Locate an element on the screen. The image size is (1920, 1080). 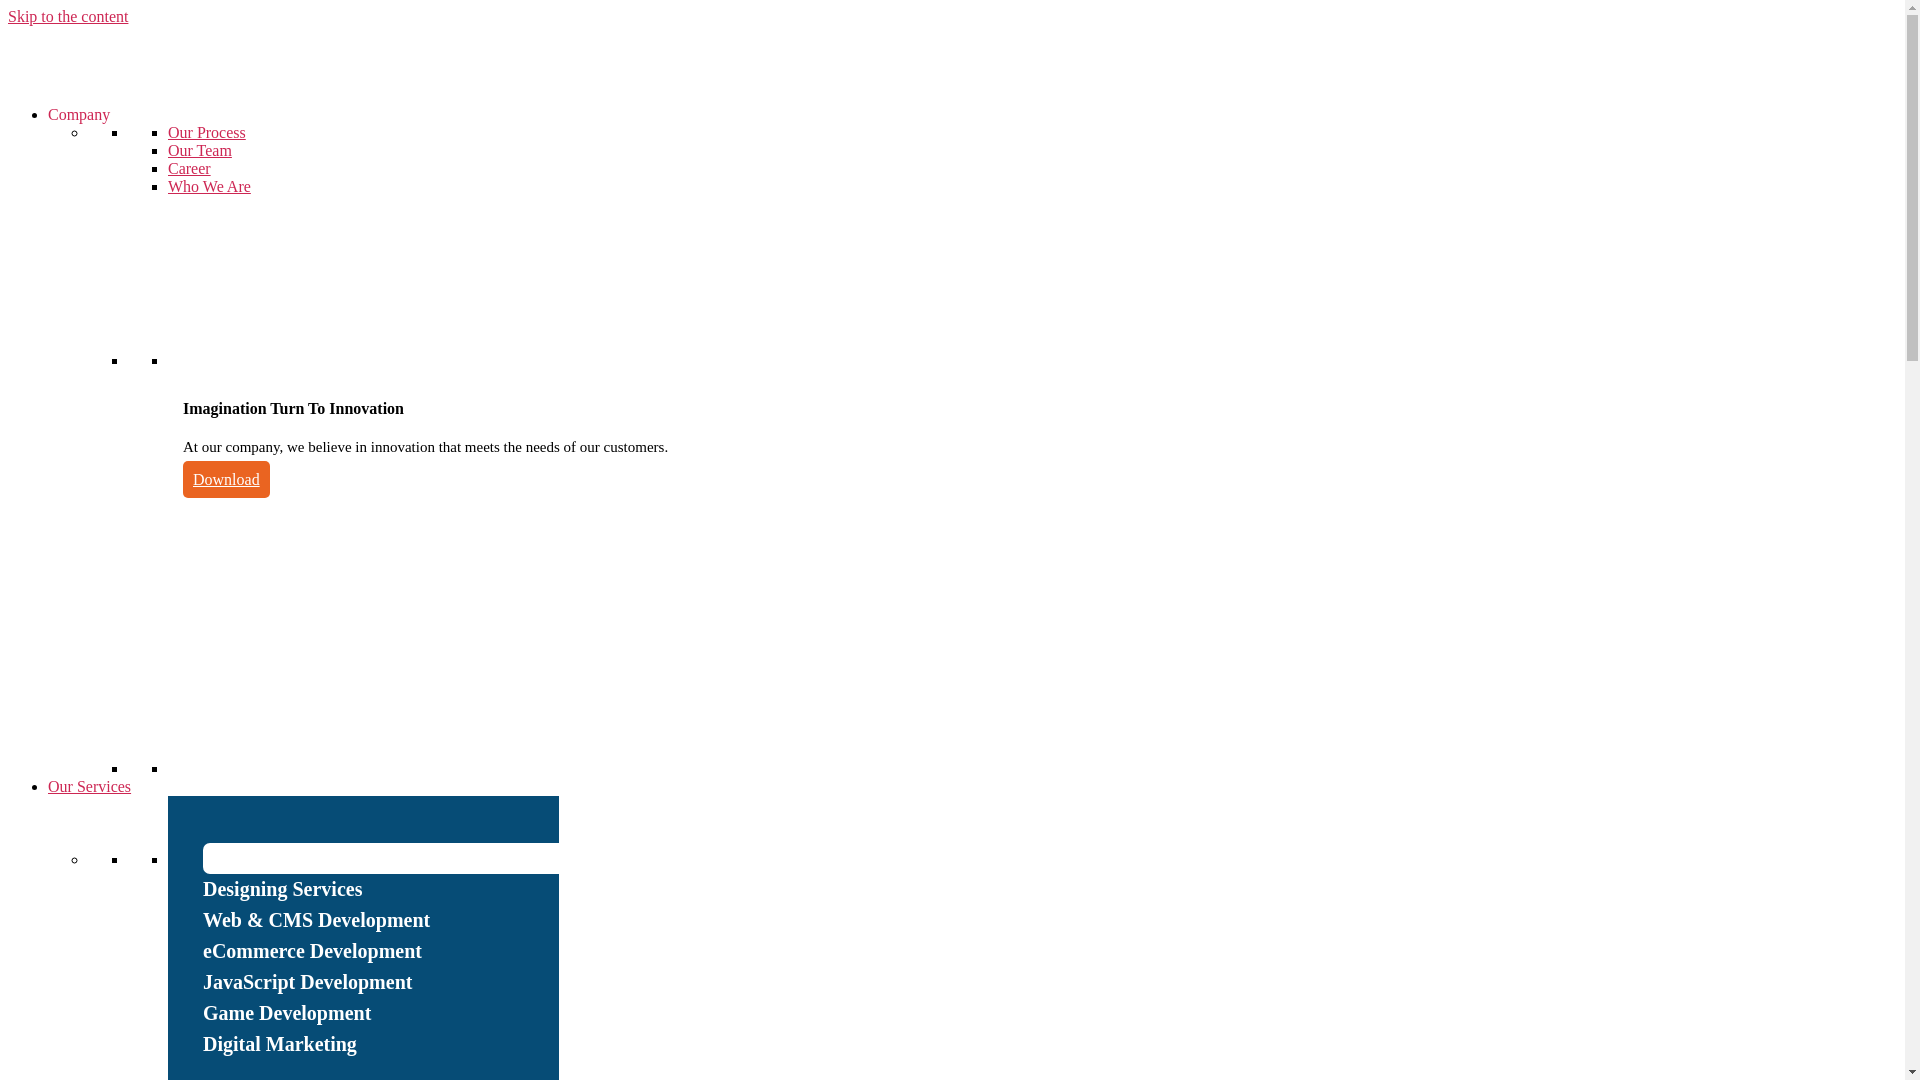
Our Services is located at coordinates (90, 786).